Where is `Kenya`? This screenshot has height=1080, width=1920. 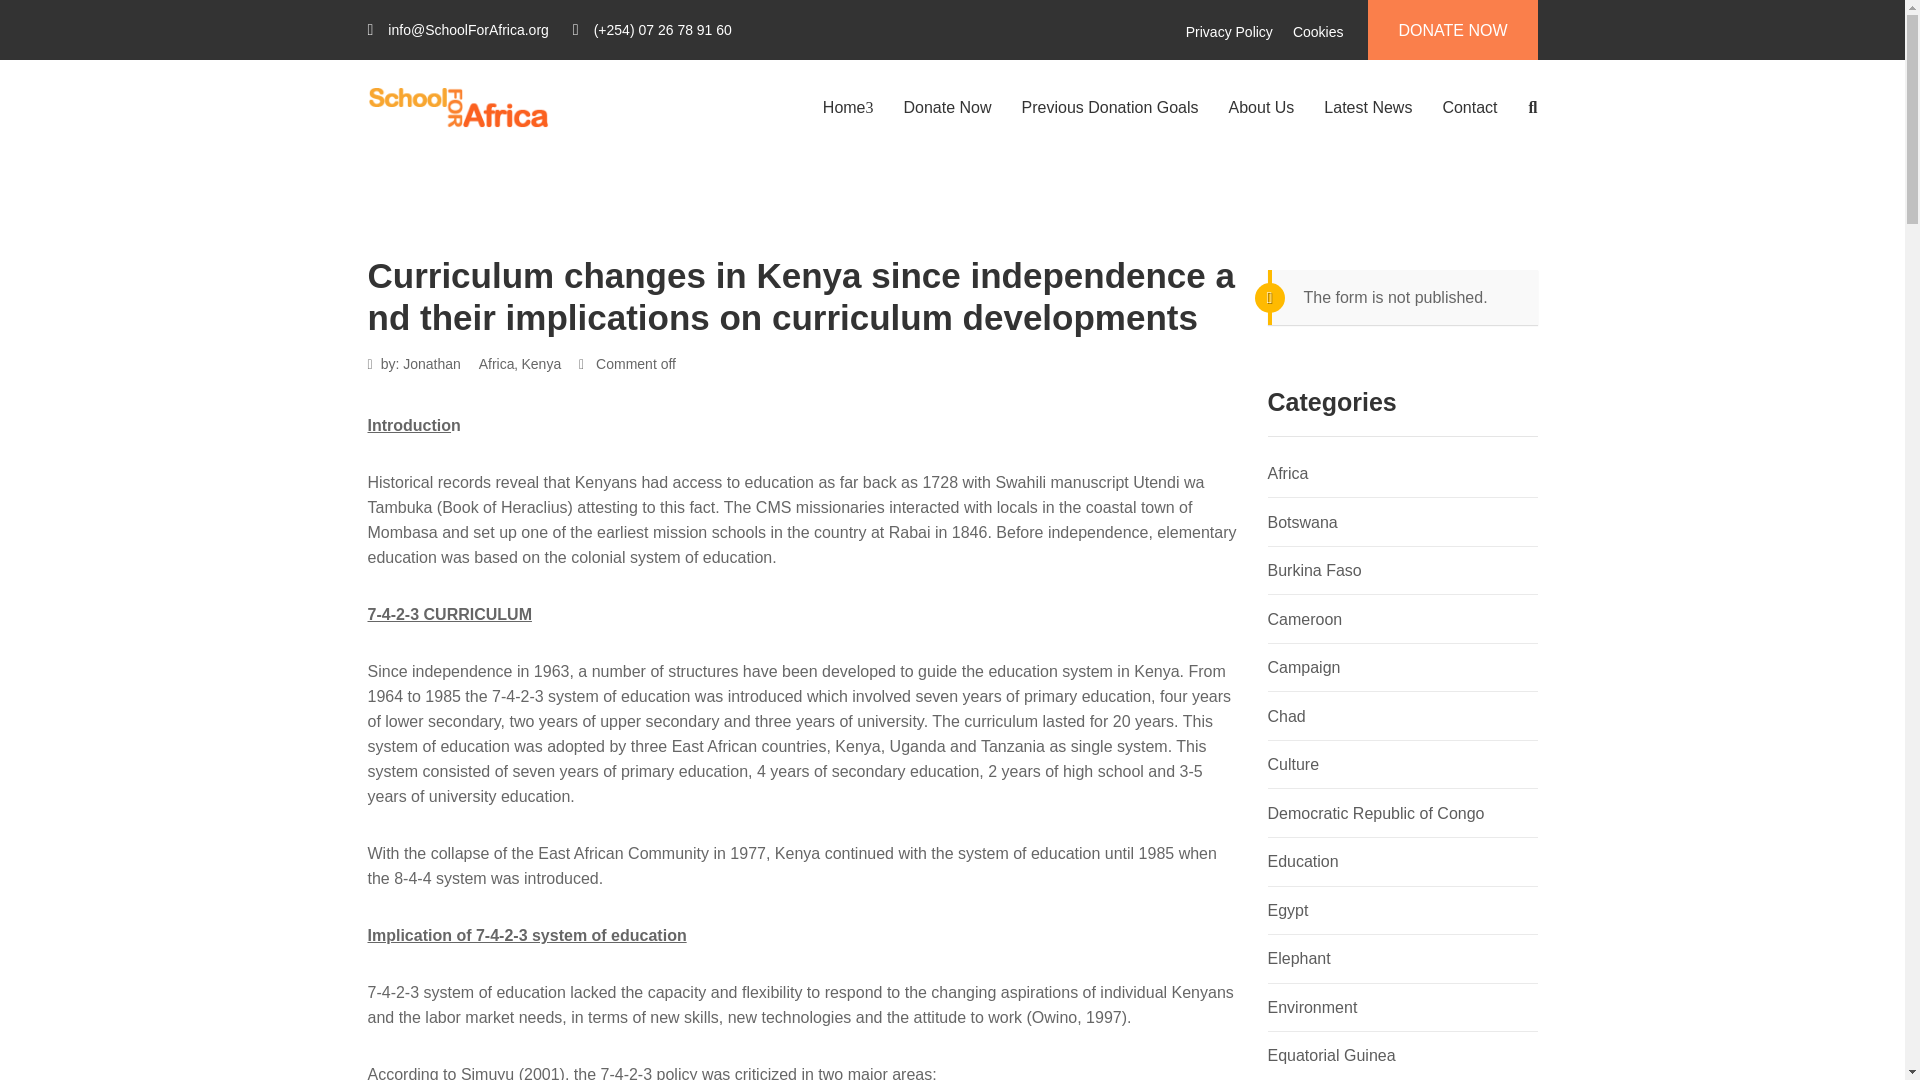
Kenya is located at coordinates (542, 364).